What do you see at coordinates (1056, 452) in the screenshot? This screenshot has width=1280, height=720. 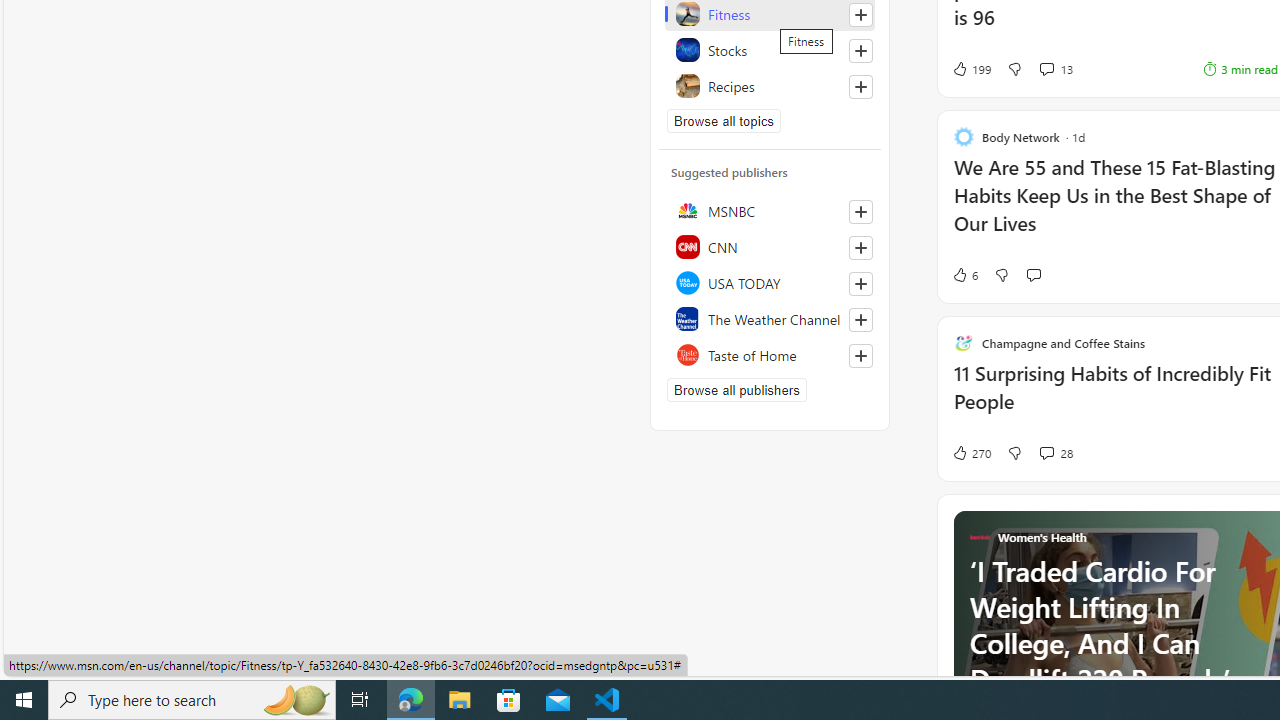 I see `View comments 28 Comment` at bounding box center [1056, 452].